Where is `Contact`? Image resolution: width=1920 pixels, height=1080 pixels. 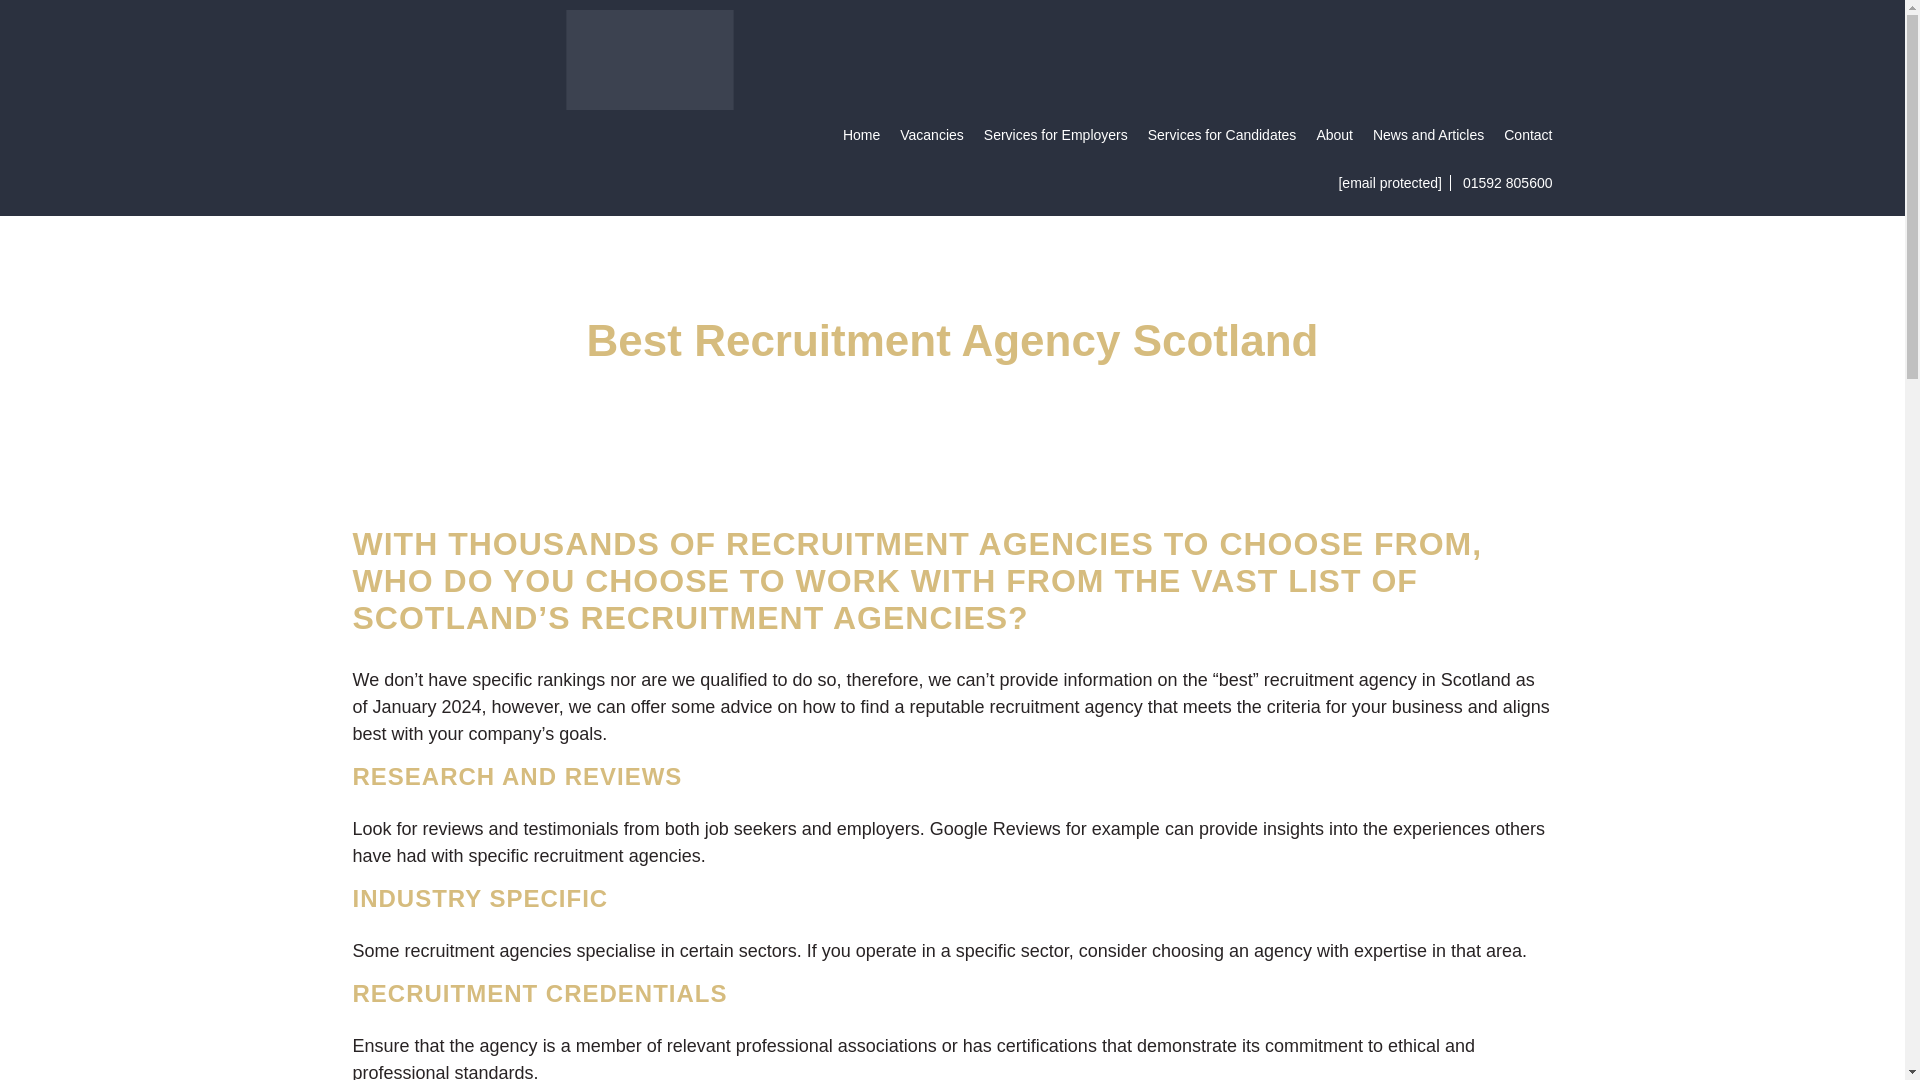
Contact is located at coordinates (1527, 134).